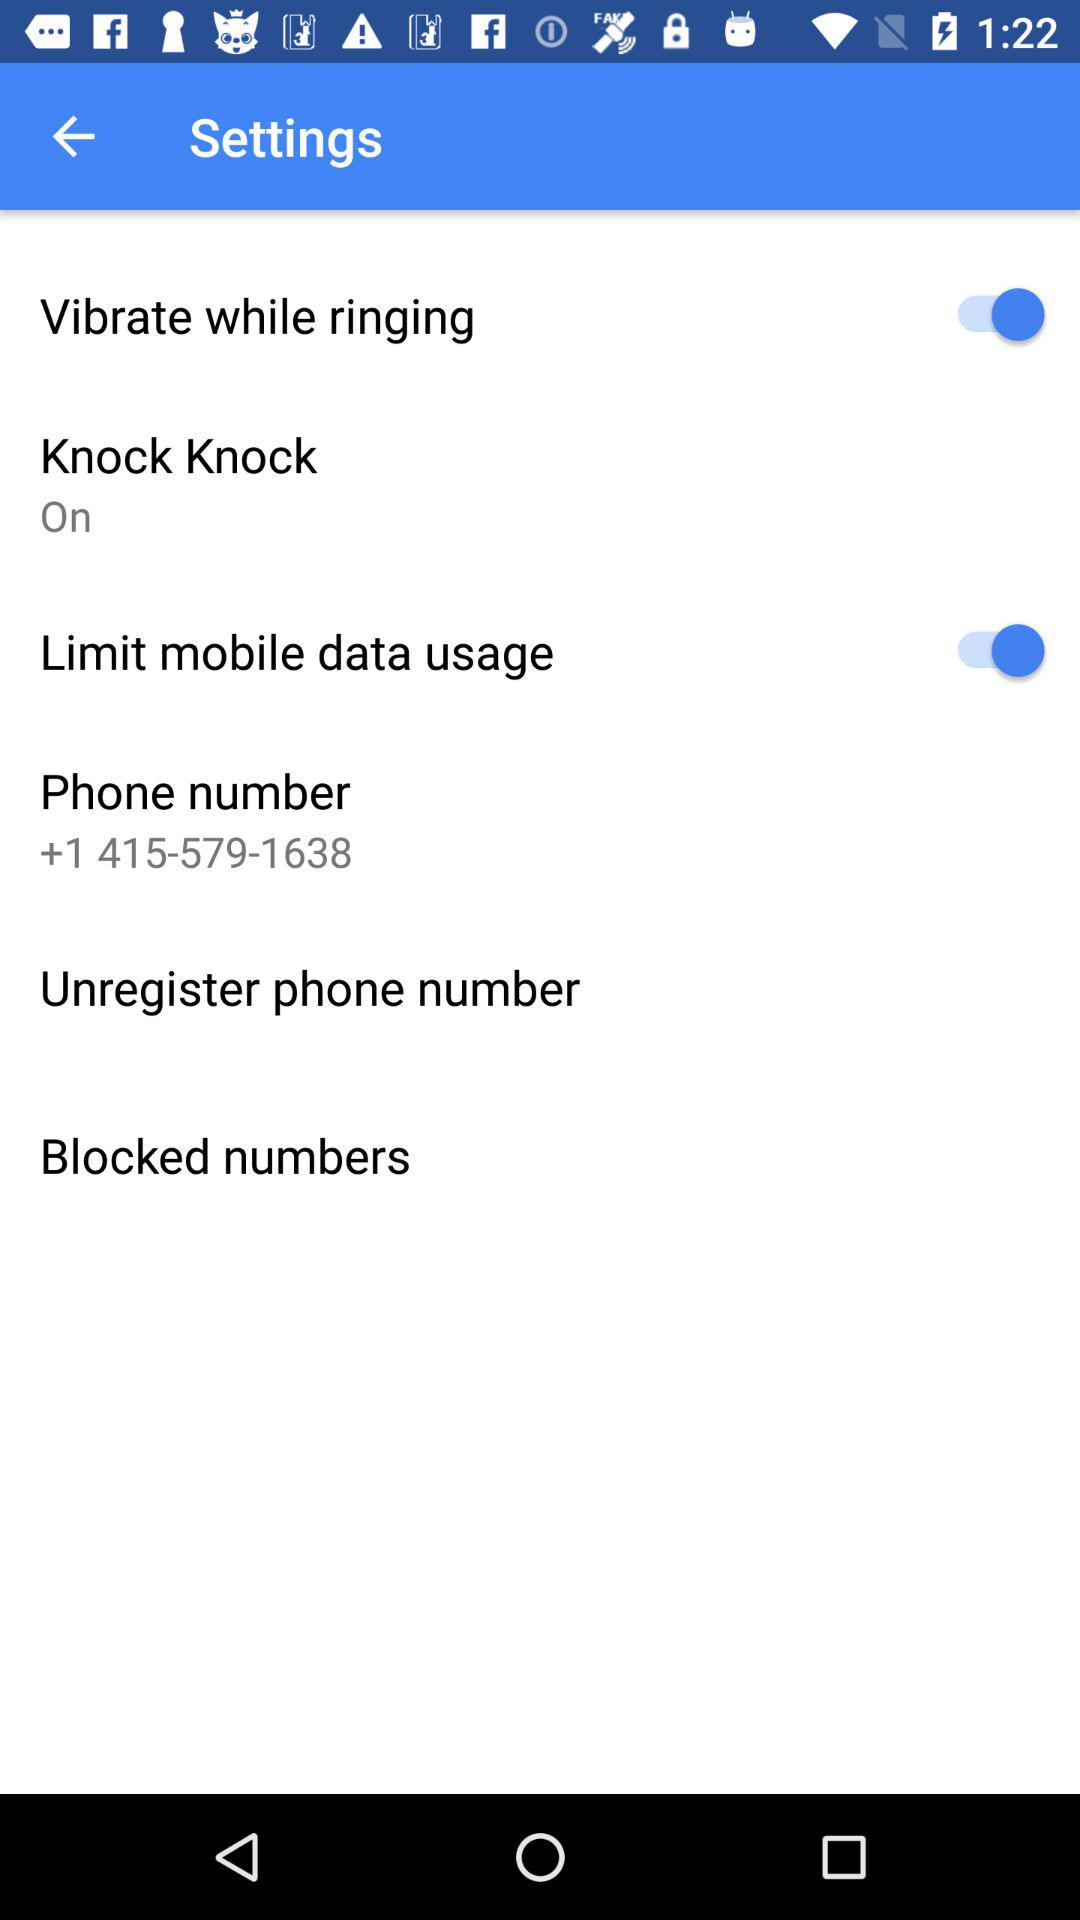  What do you see at coordinates (196, 850) in the screenshot?
I see `launch icon above the unregister phone number icon` at bounding box center [196, 850].